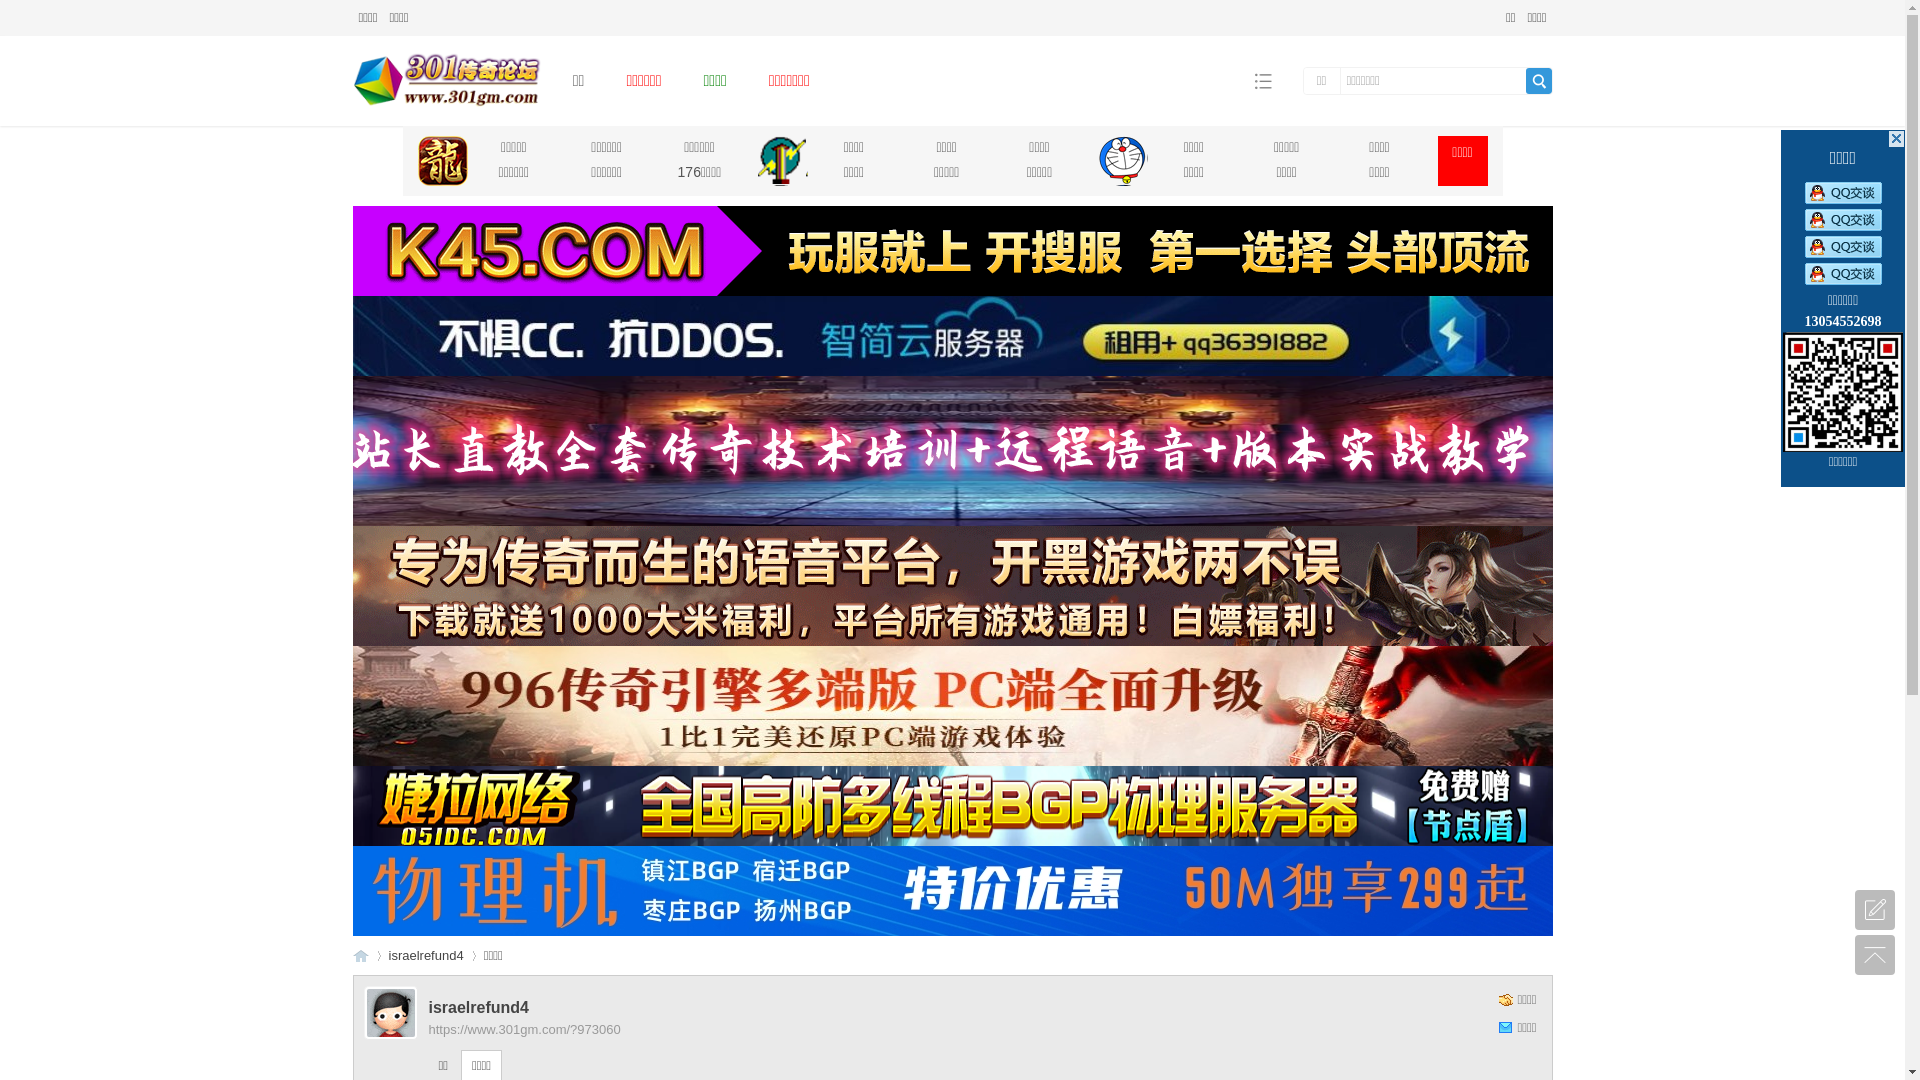 This screenshot has height=1080, width=1920. I want to click on  , so click(1896, 139).